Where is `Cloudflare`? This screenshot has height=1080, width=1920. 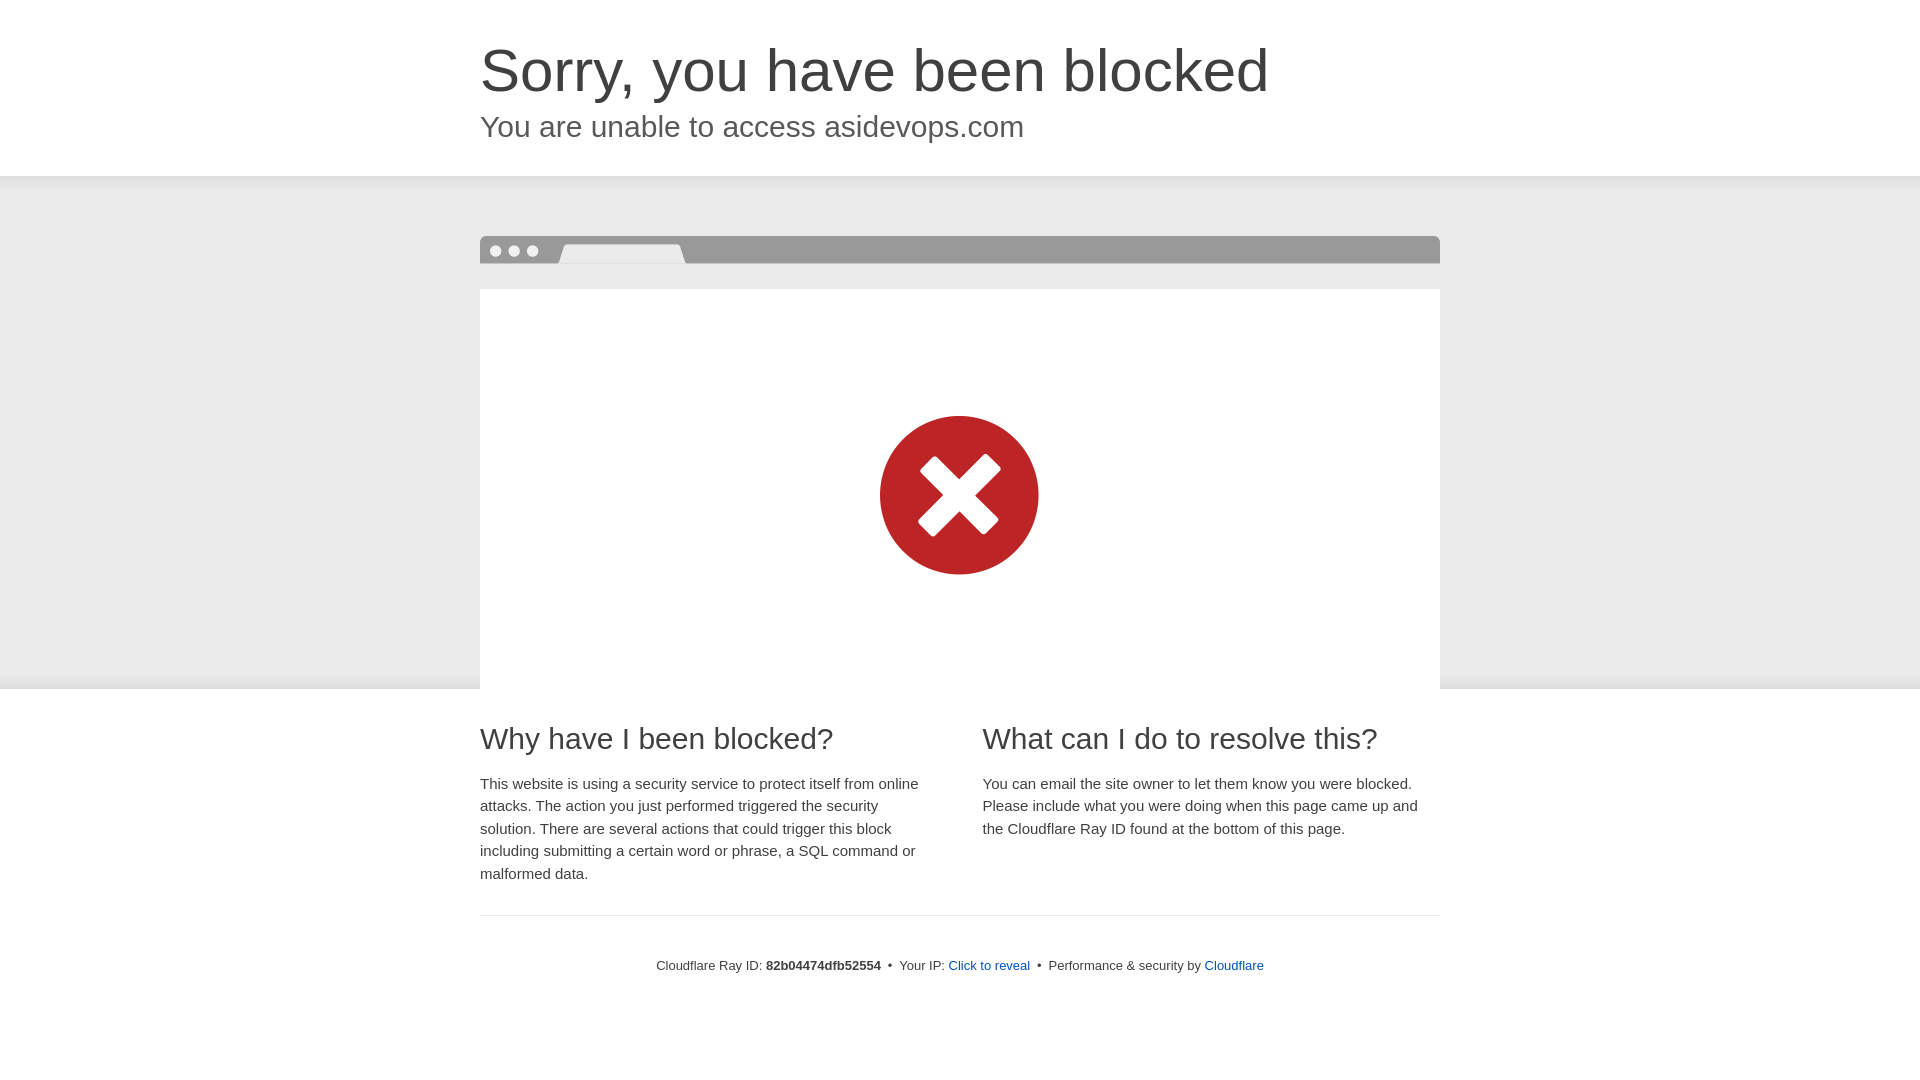
Cloudflare is located at coordinates (1234, 966).